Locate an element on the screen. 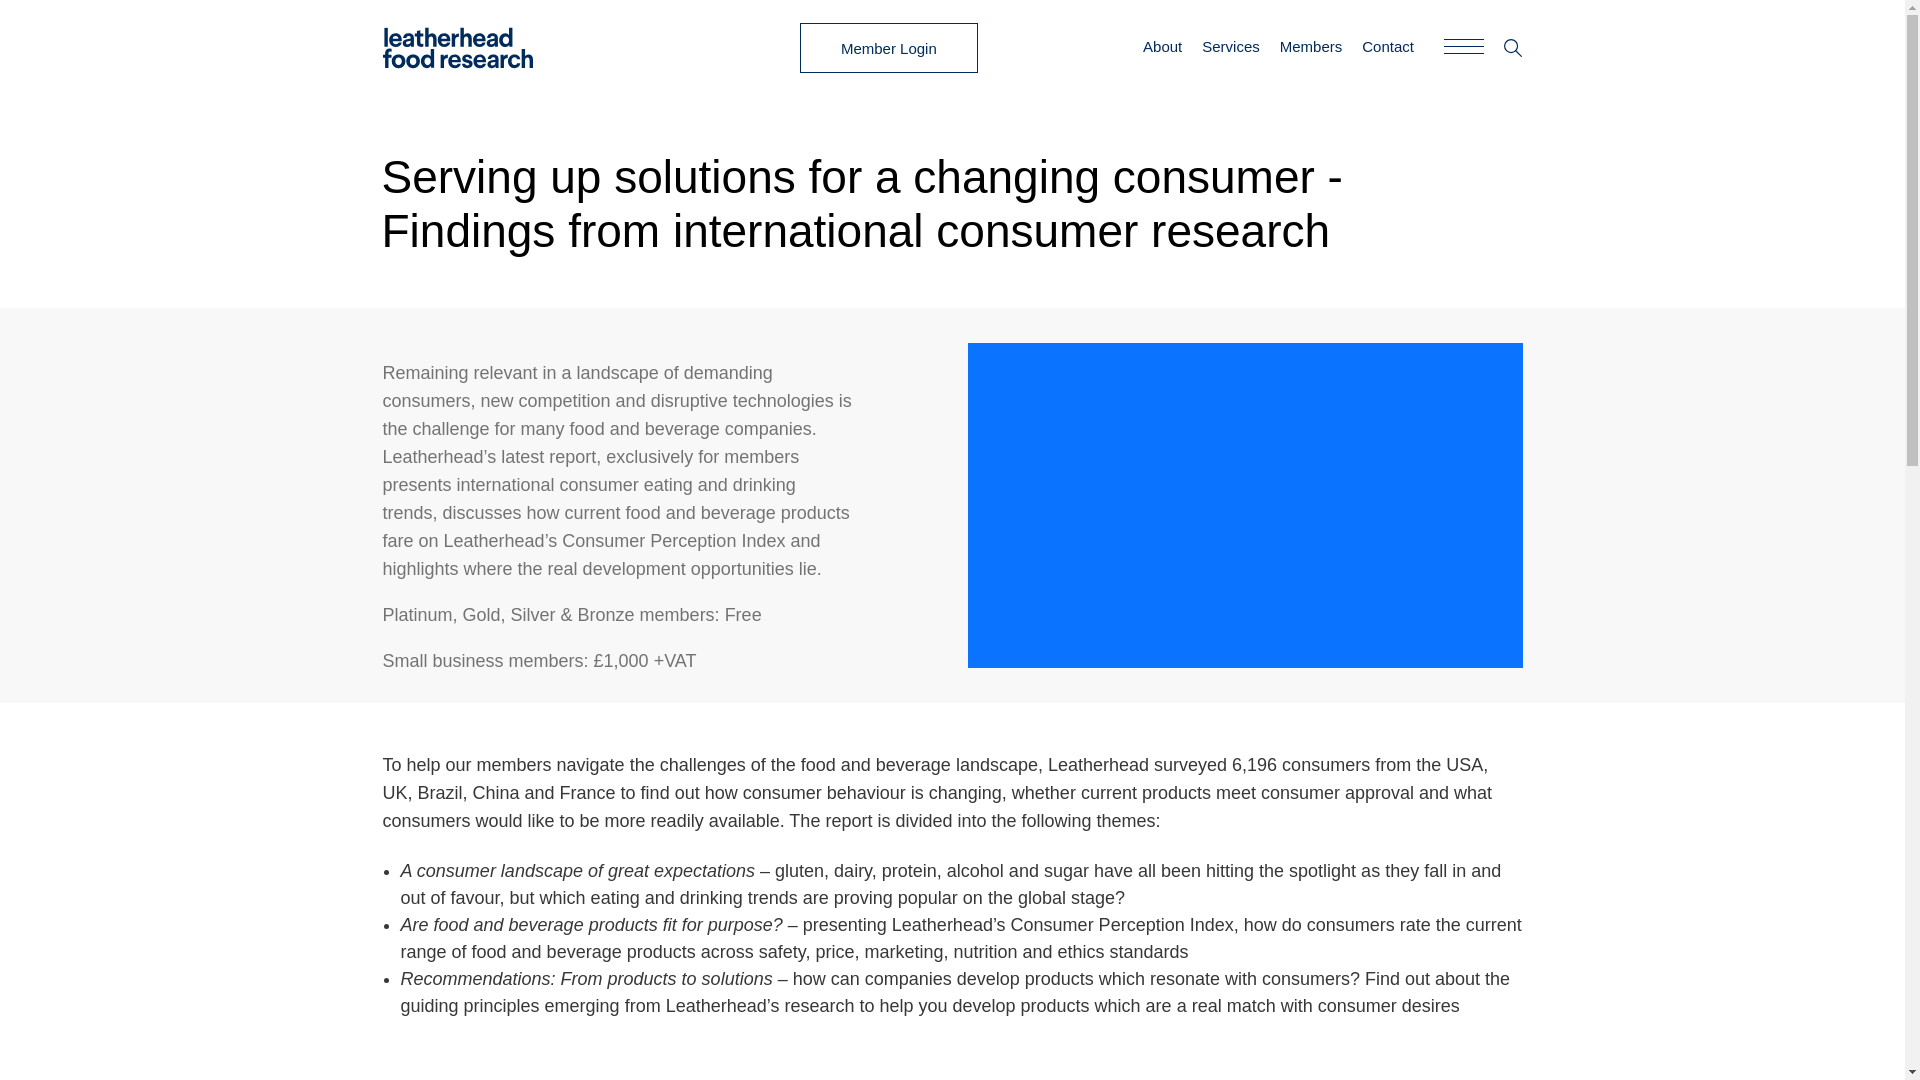  About is located at coordinates (406, 830).